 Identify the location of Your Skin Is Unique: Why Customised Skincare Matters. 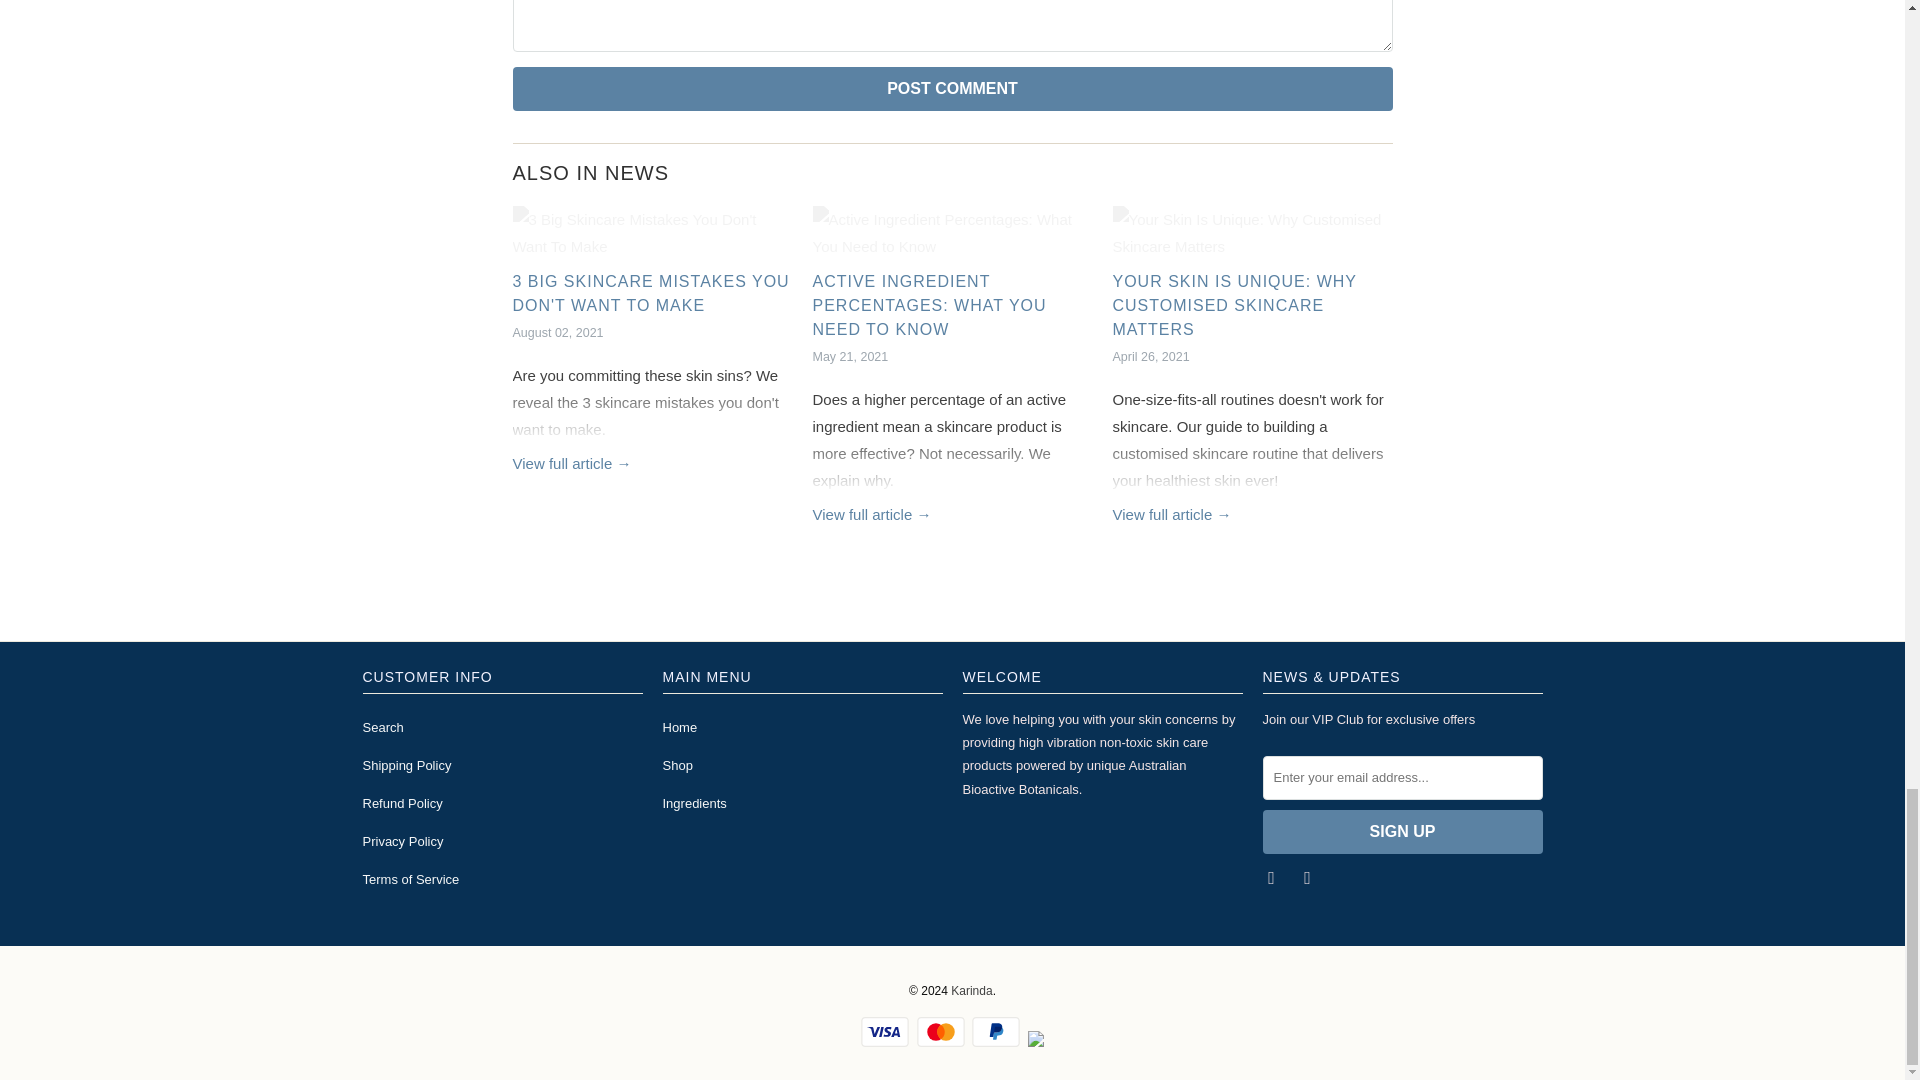
(1170, 514).